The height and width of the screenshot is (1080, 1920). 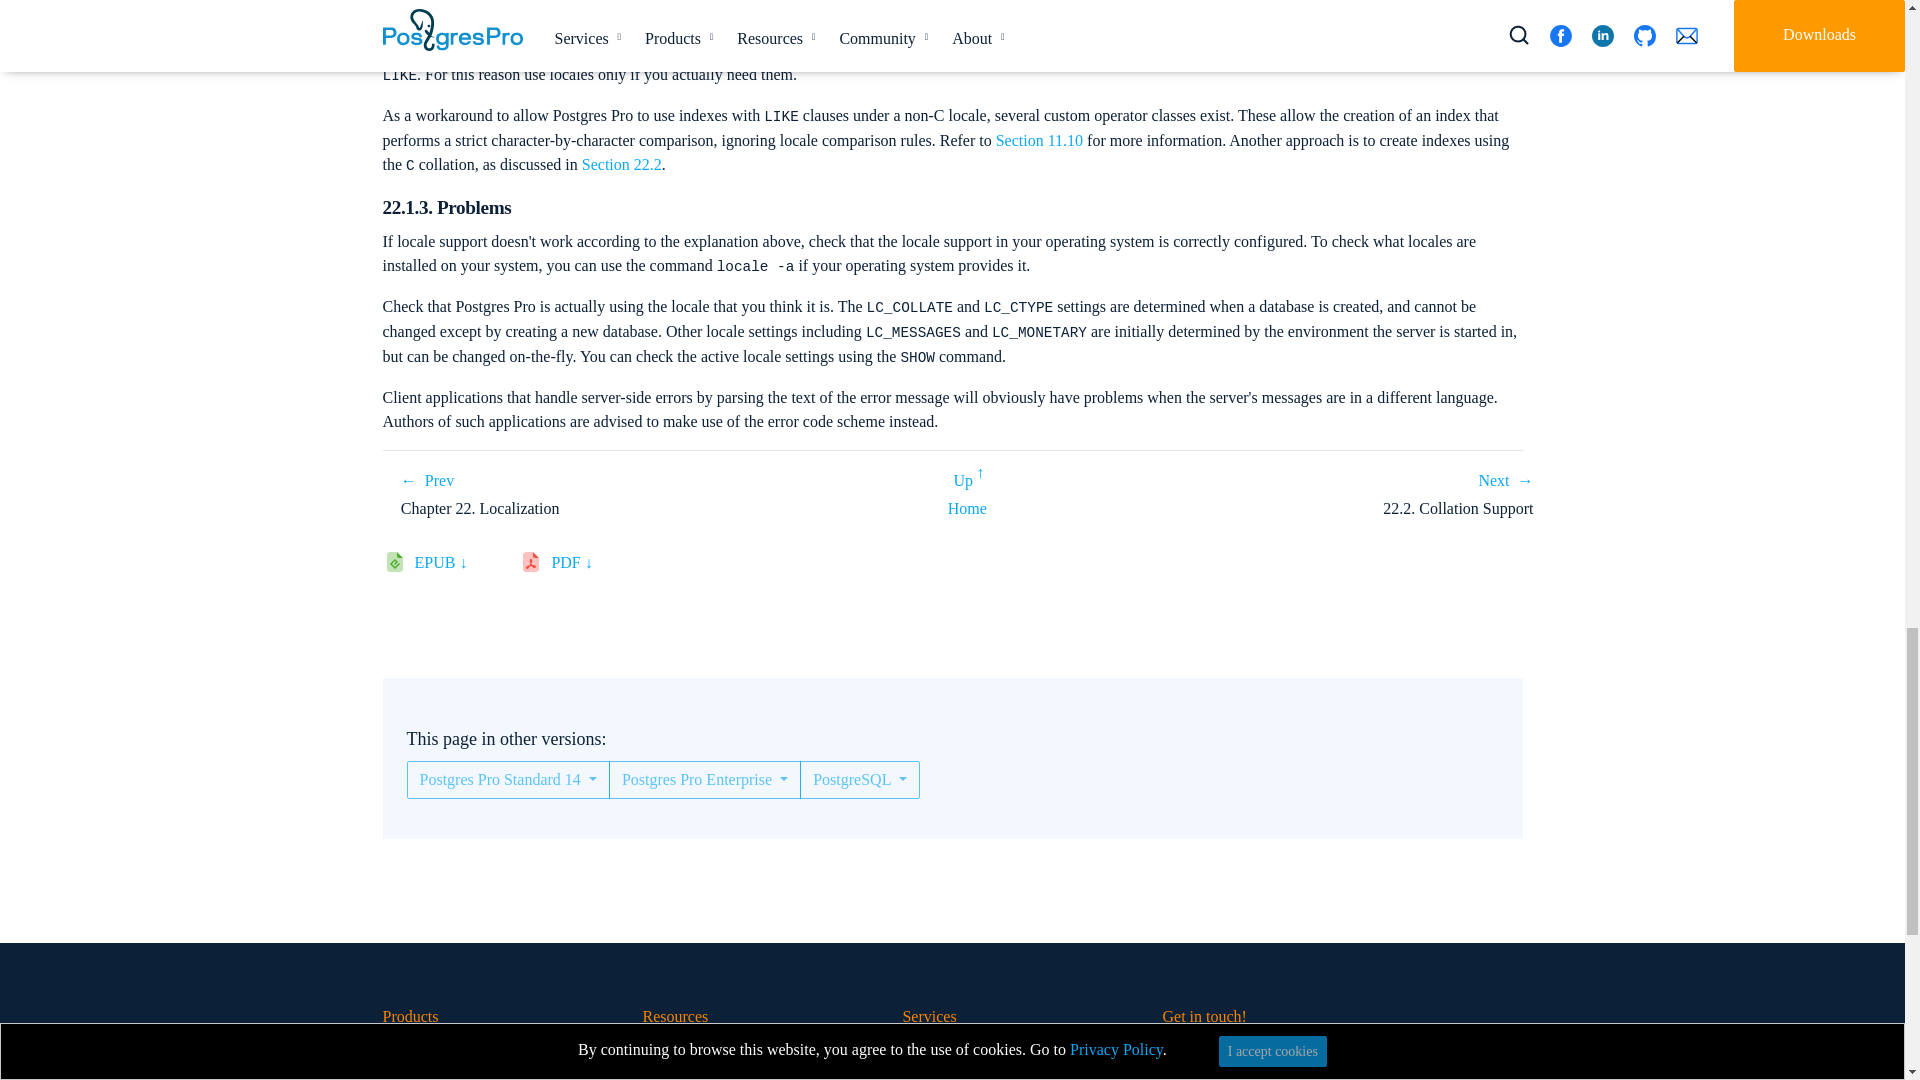 What do you see at coordinates (578, 566) in the screenshot?
I see `pdf` at bounding box center [578, 566].